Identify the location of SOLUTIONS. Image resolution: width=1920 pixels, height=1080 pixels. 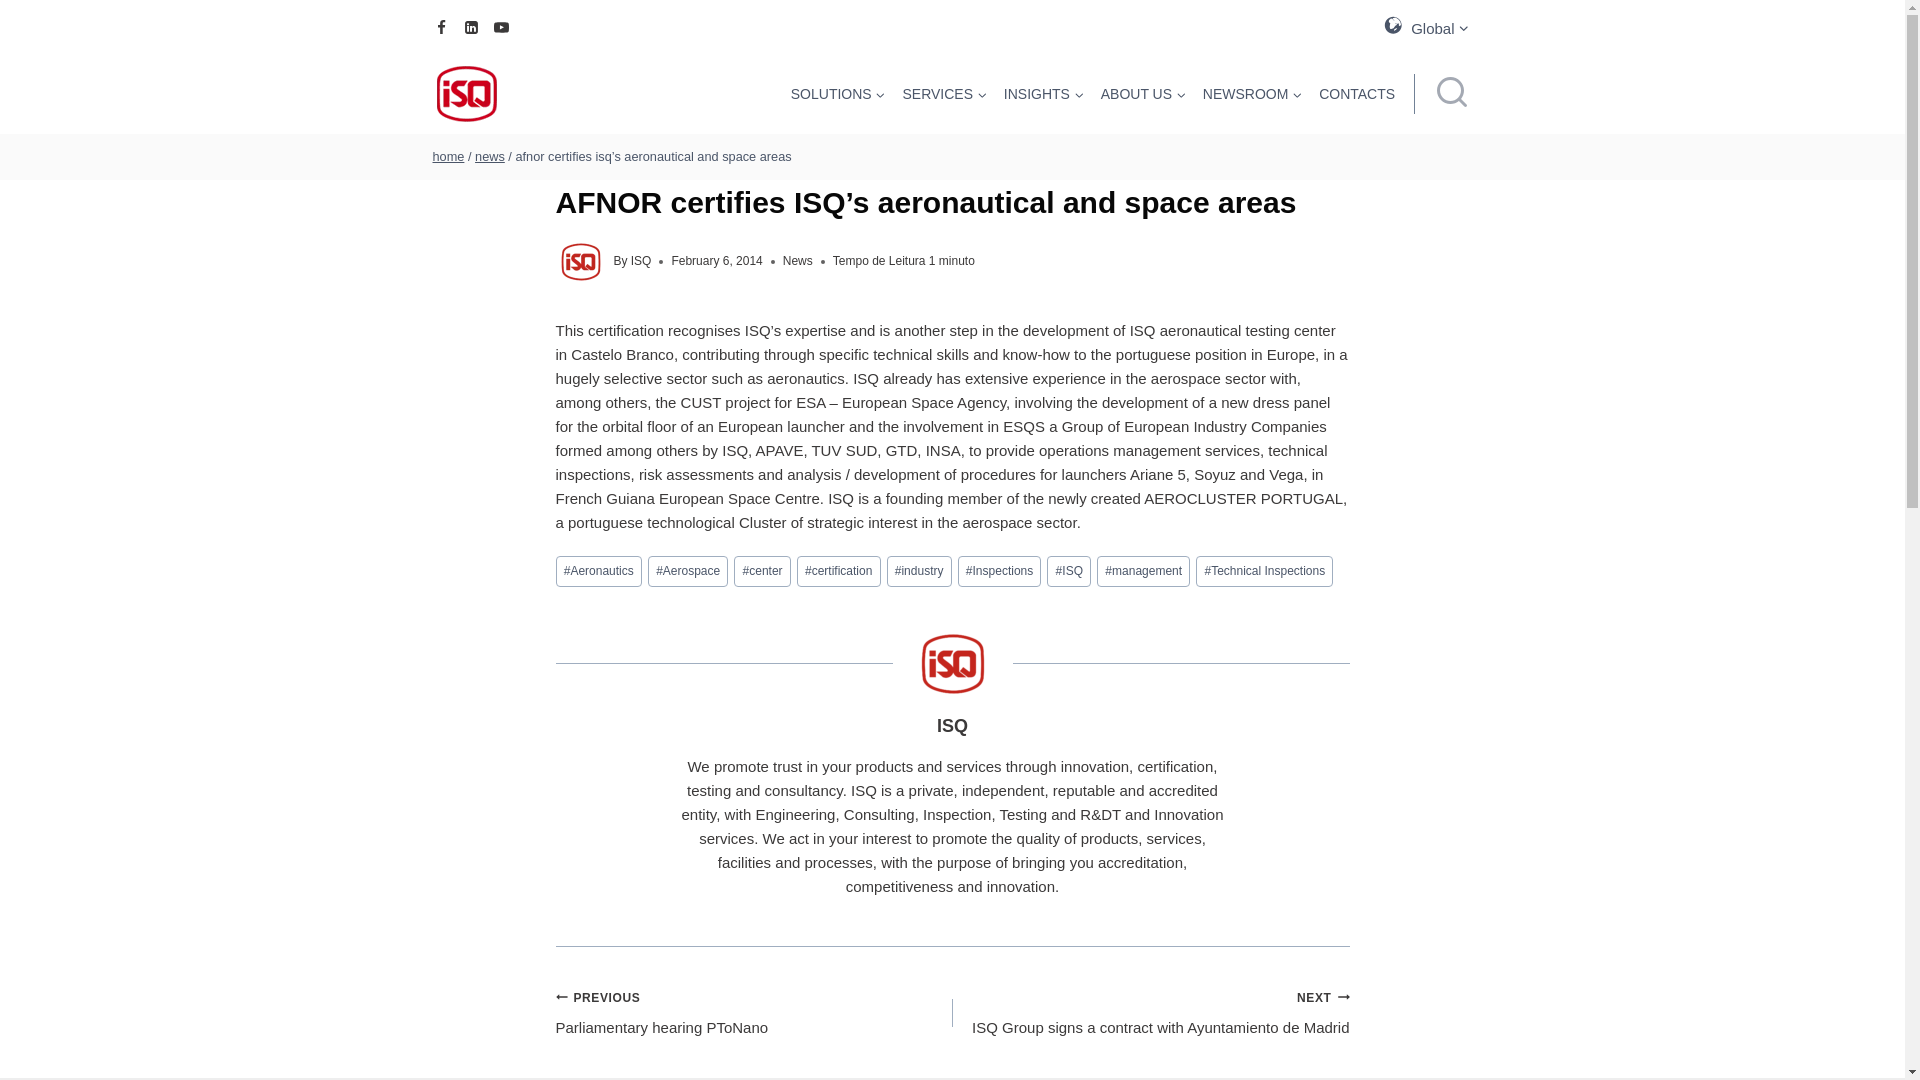
(838, 94).